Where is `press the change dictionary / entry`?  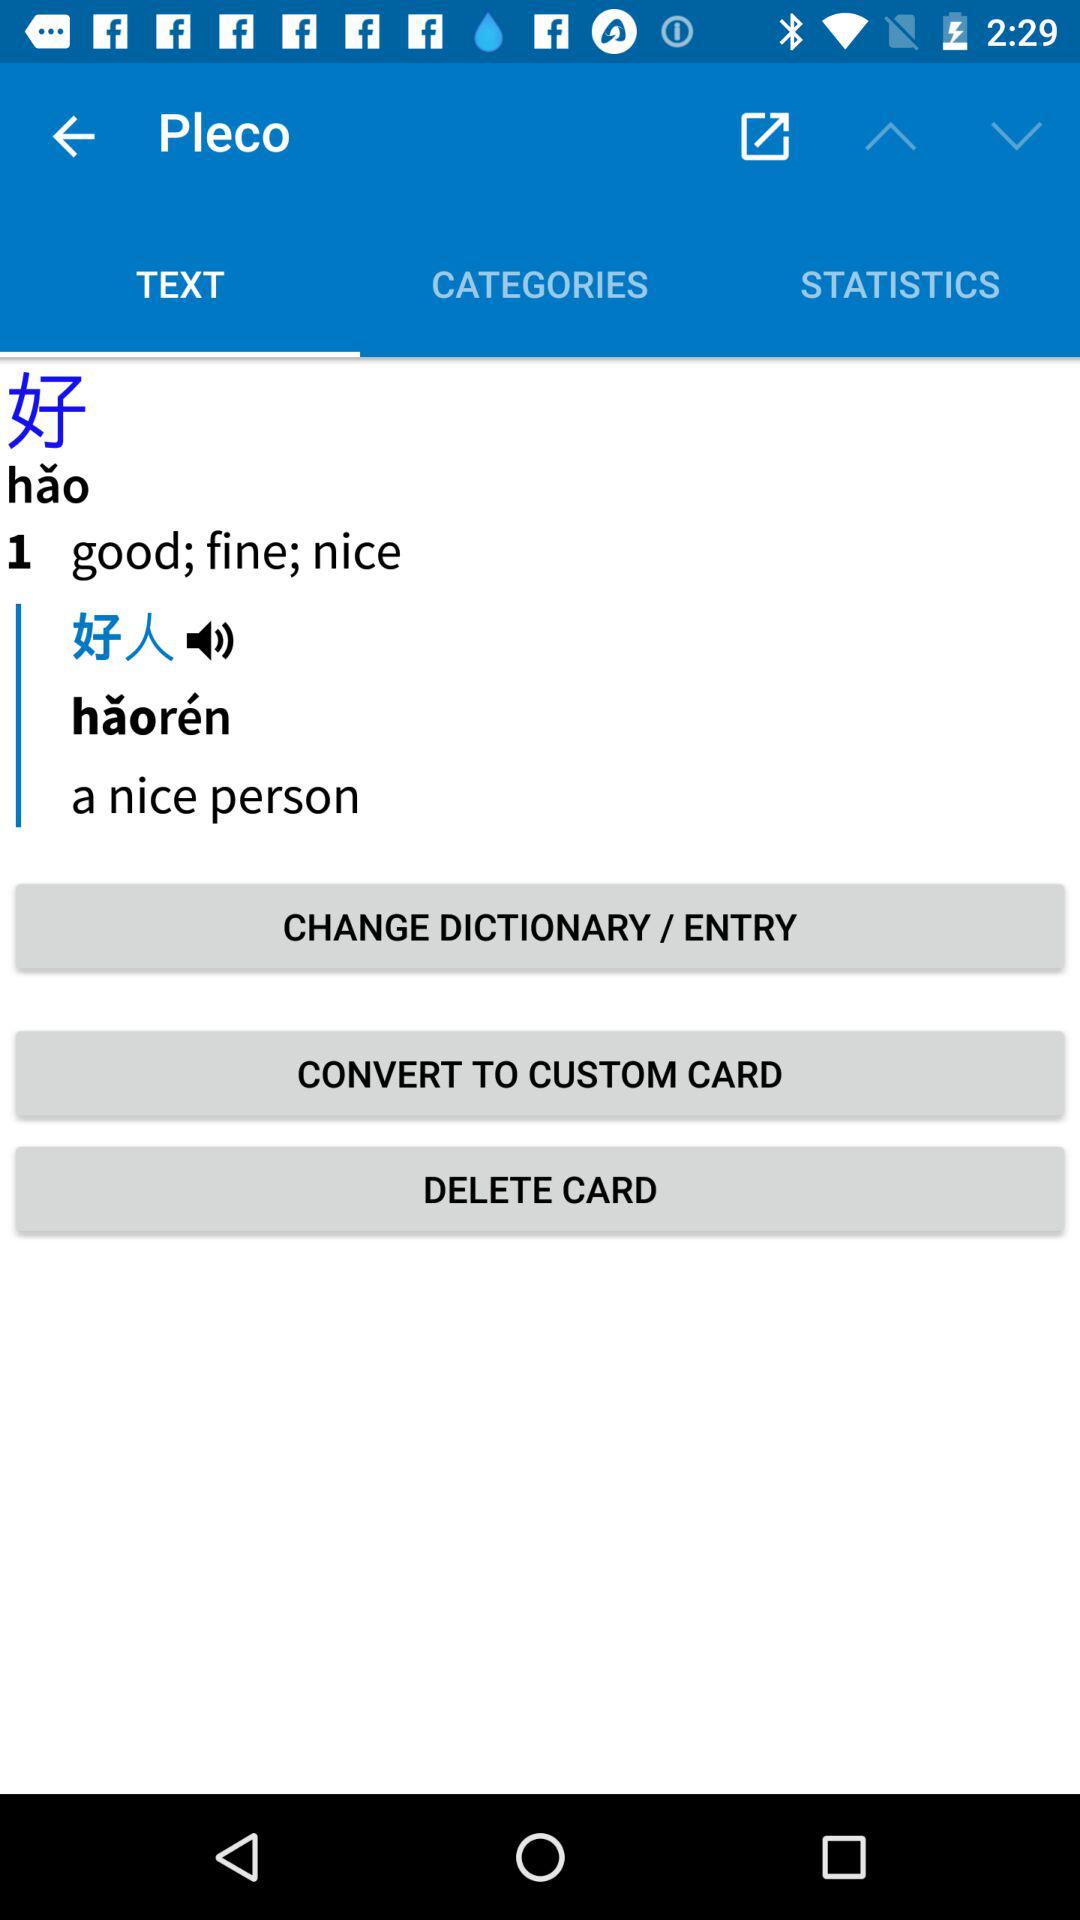 press the change dictionary / entry is located at coordinates (540, 926).